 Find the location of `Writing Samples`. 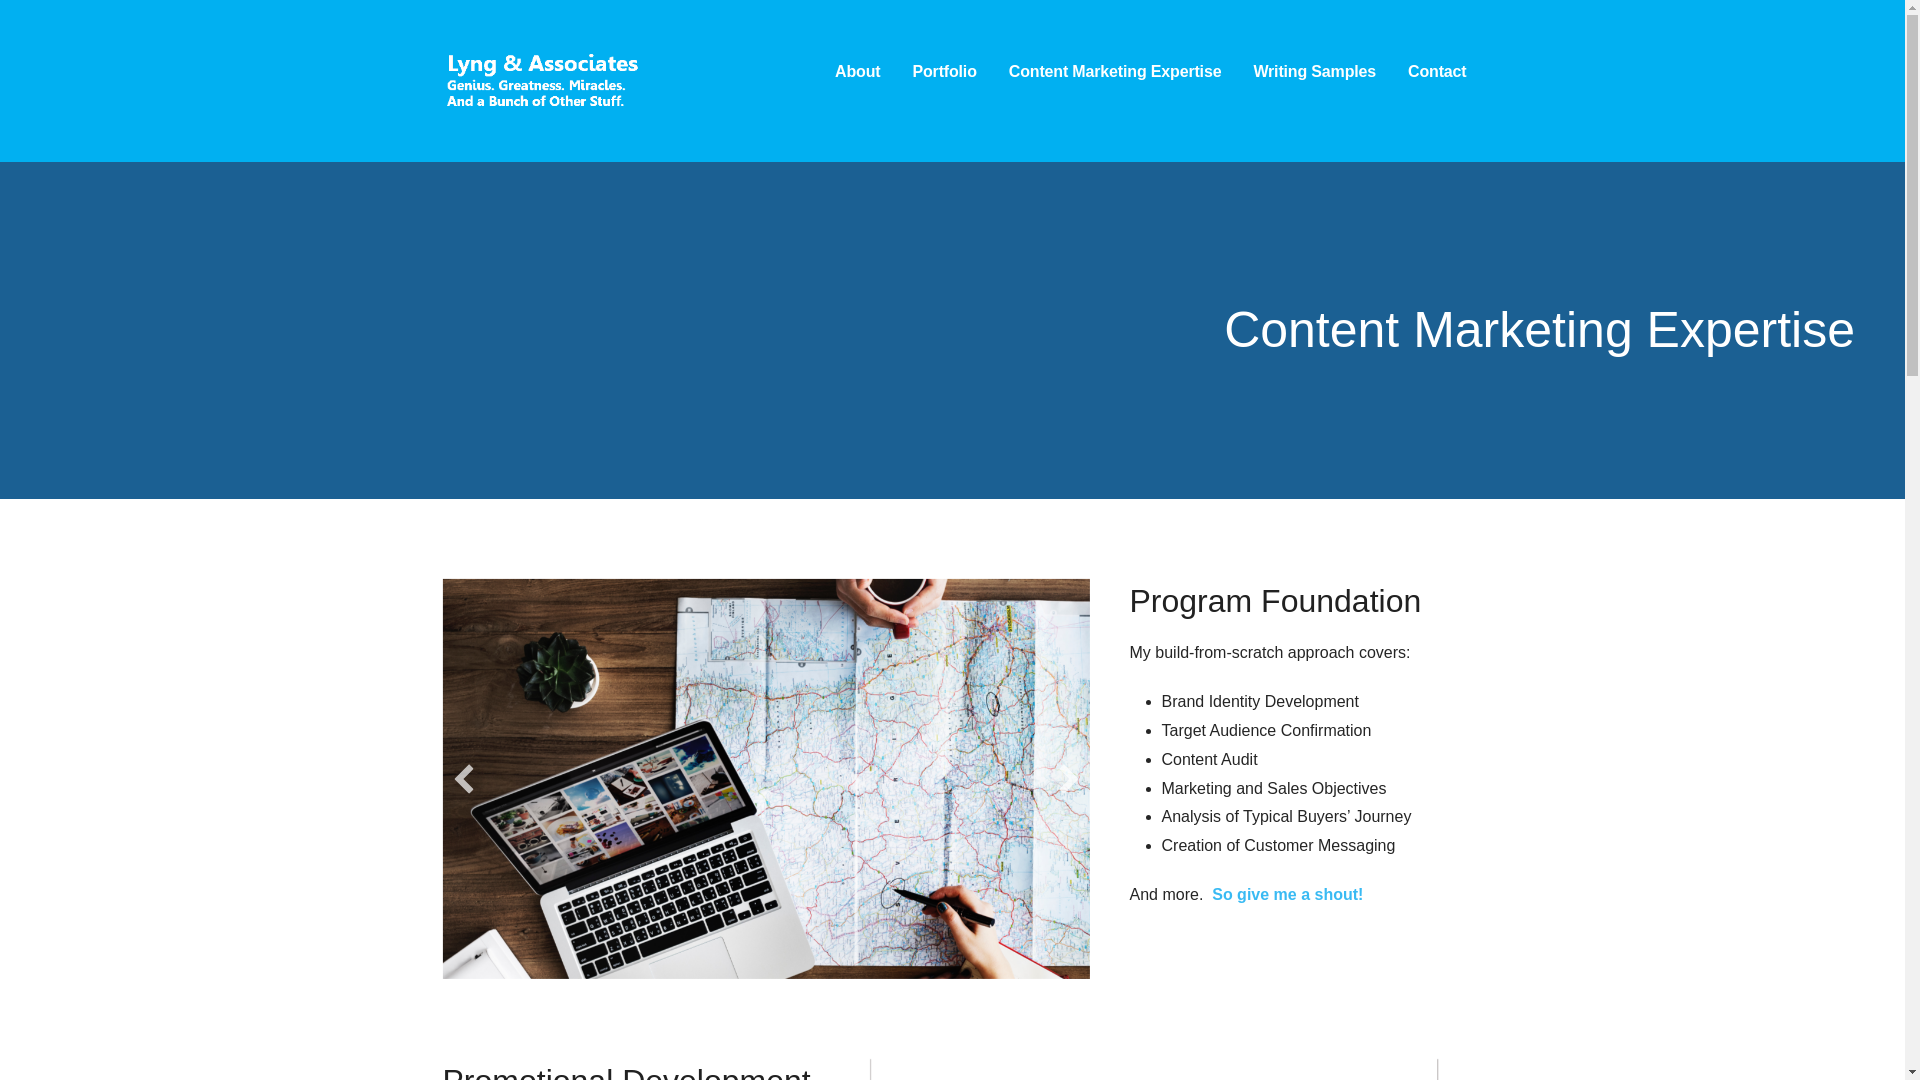

Writing Samples is located at coordinates (1314, 72).